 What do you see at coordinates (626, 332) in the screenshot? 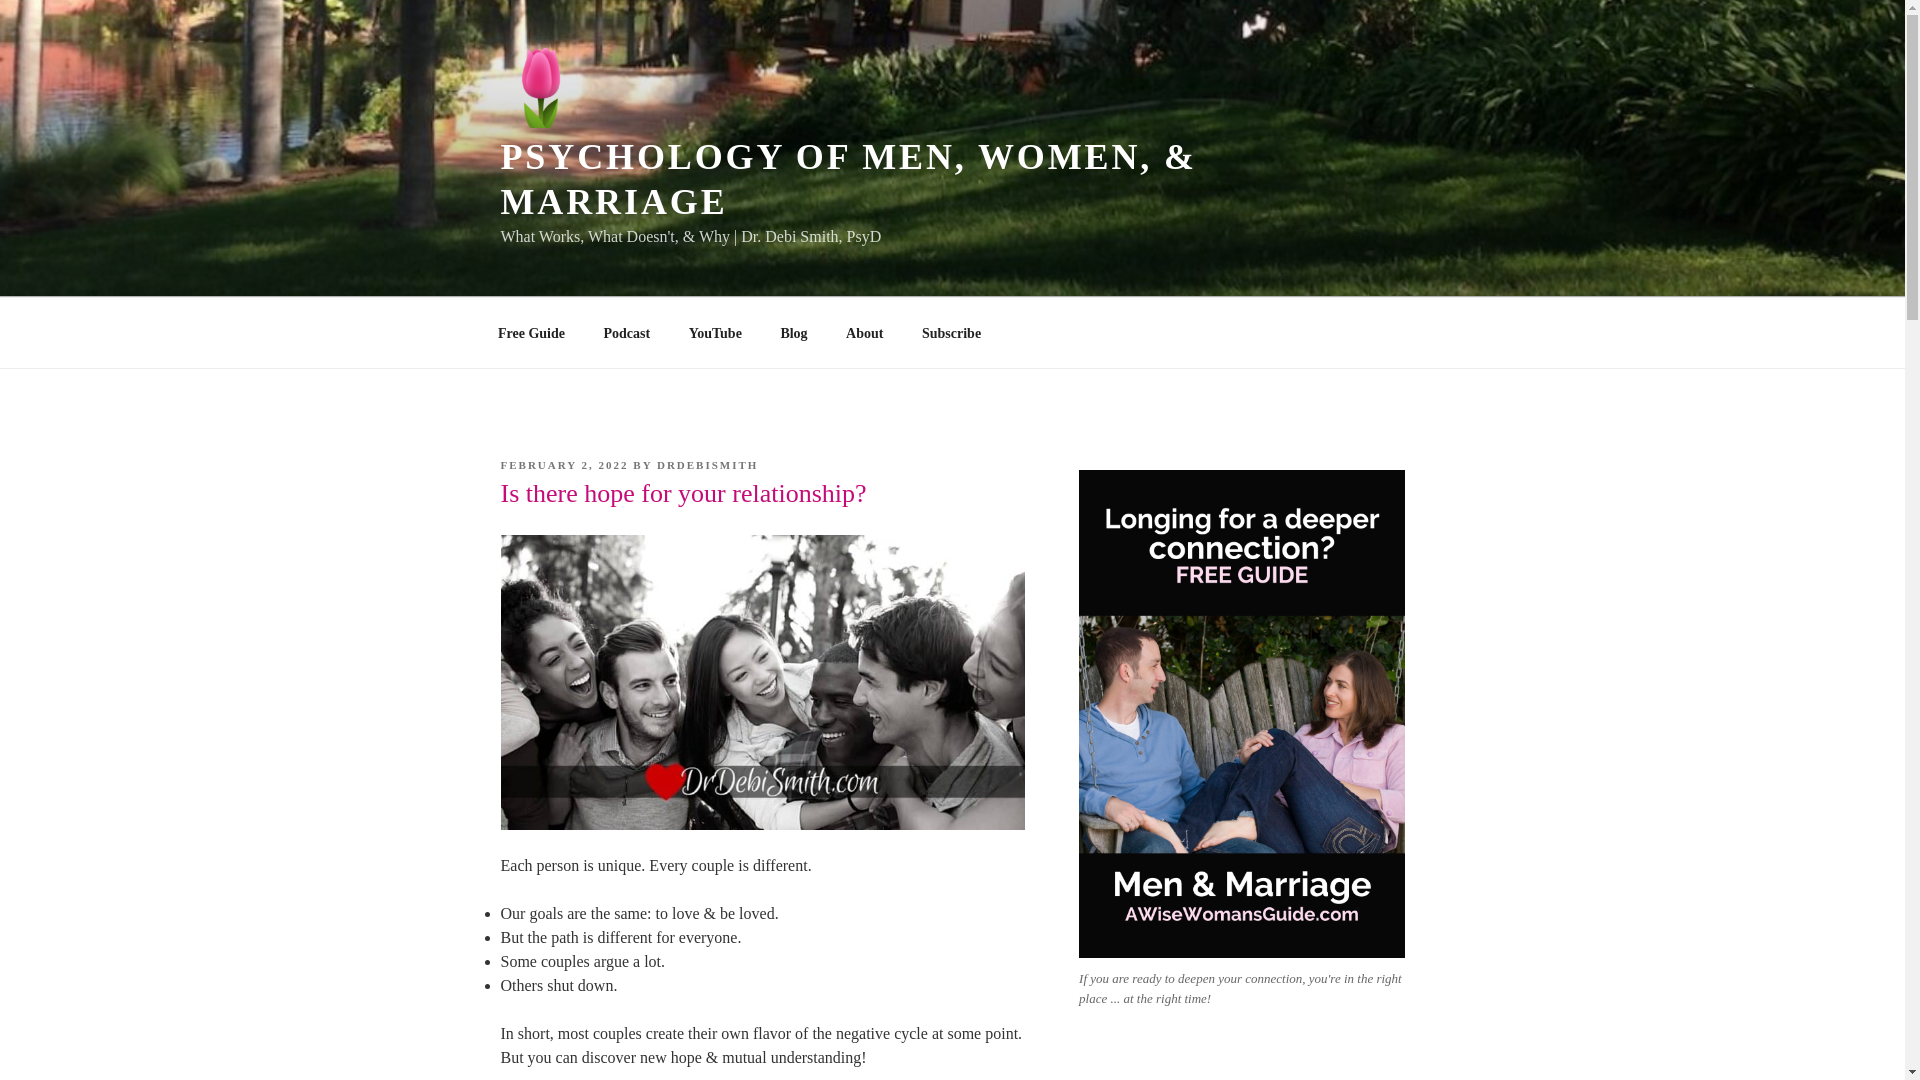
I see `Podcast` at bounding box center [626, 332].